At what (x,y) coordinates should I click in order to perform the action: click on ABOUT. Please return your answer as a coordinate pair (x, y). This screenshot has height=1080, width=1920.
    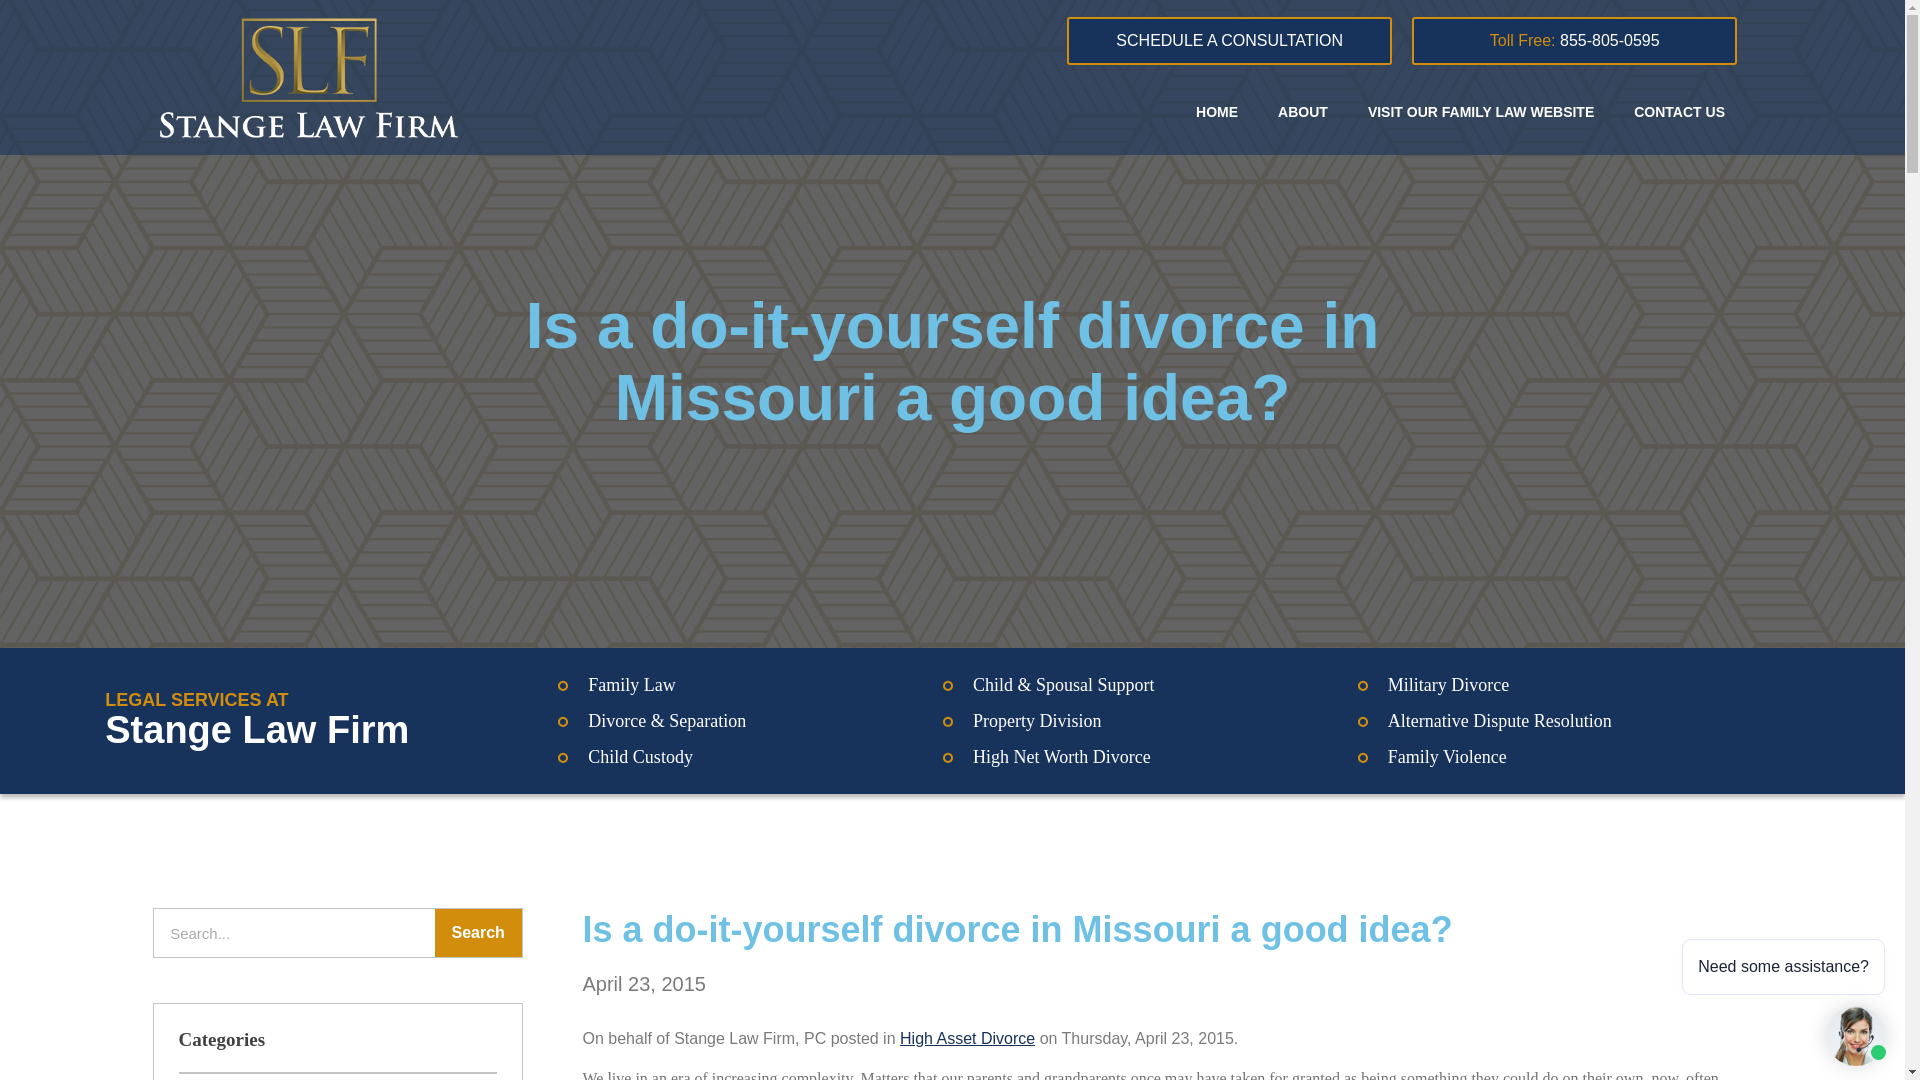
    Looking at the image, I should click on (1302, 110).